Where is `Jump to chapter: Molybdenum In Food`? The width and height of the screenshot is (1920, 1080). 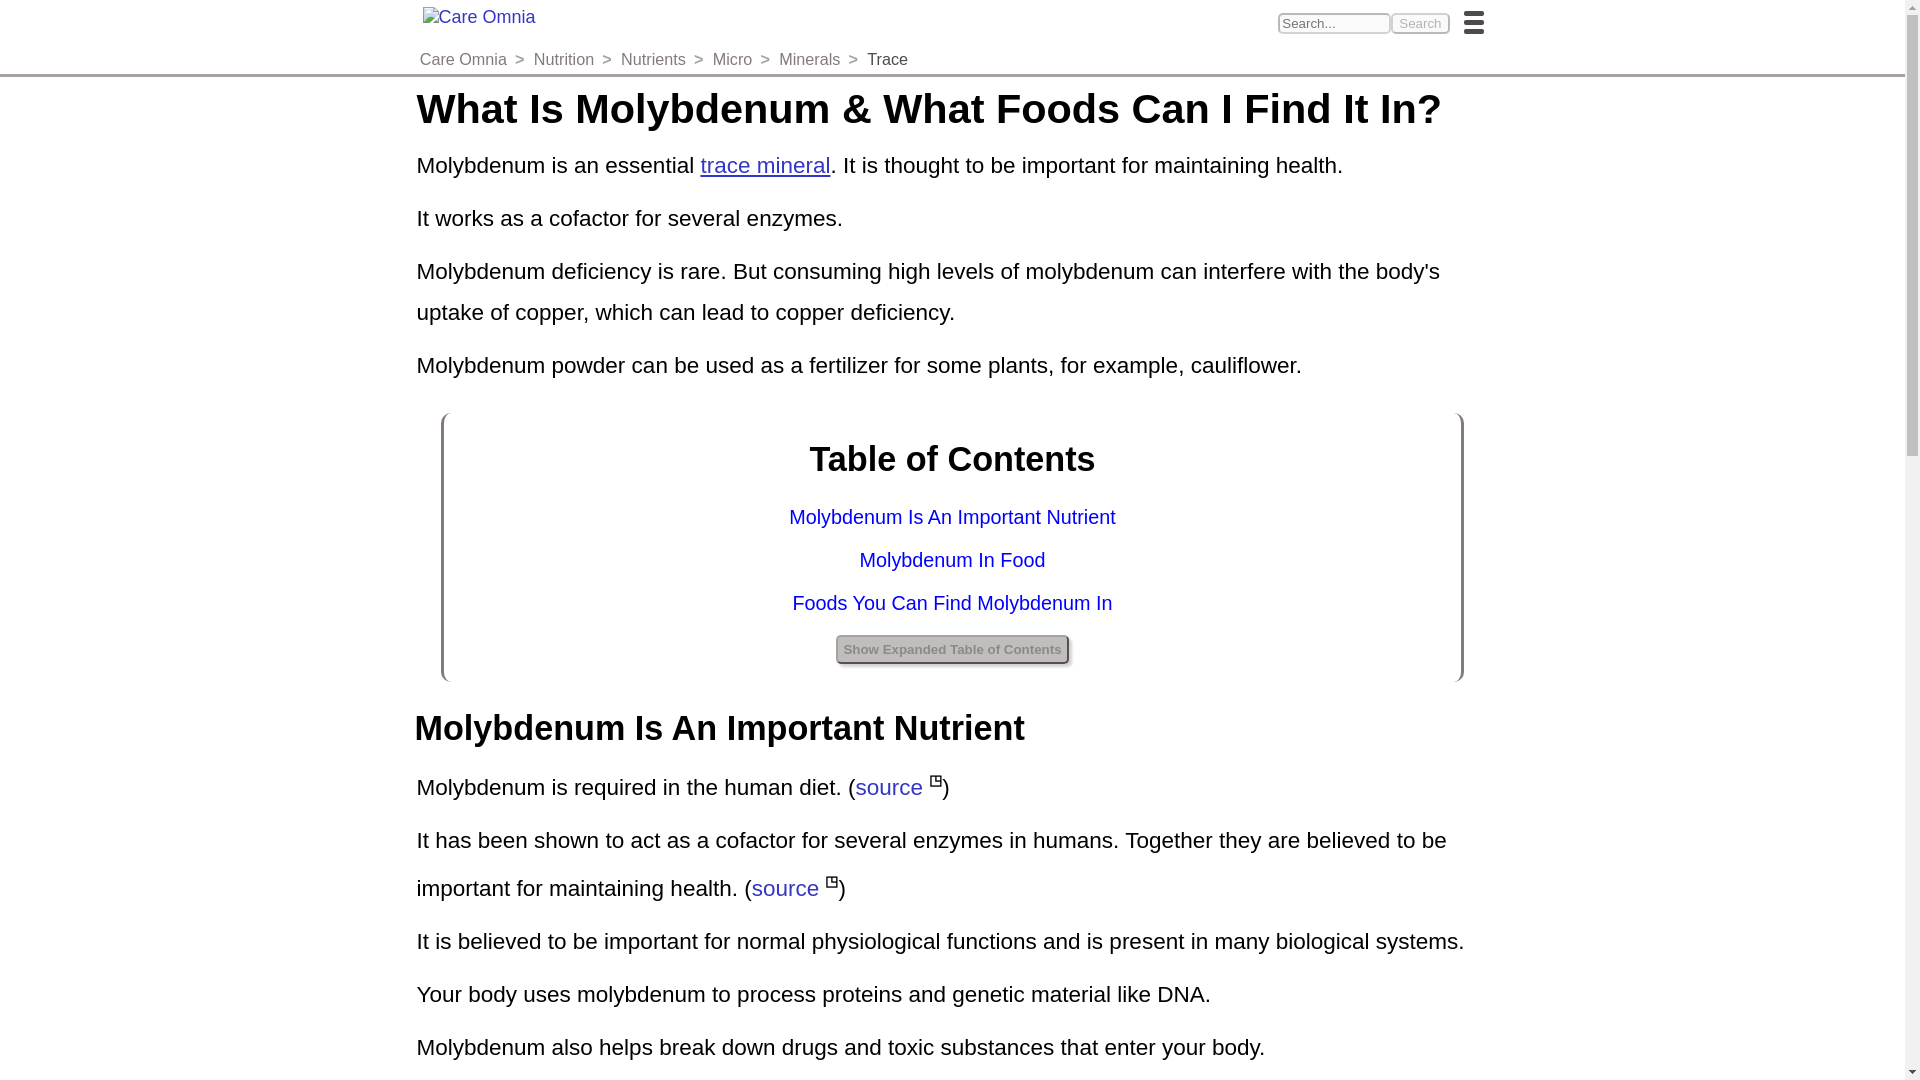 Jump to chapter: Molybdenum In Food is located at coordinates (953, 560).